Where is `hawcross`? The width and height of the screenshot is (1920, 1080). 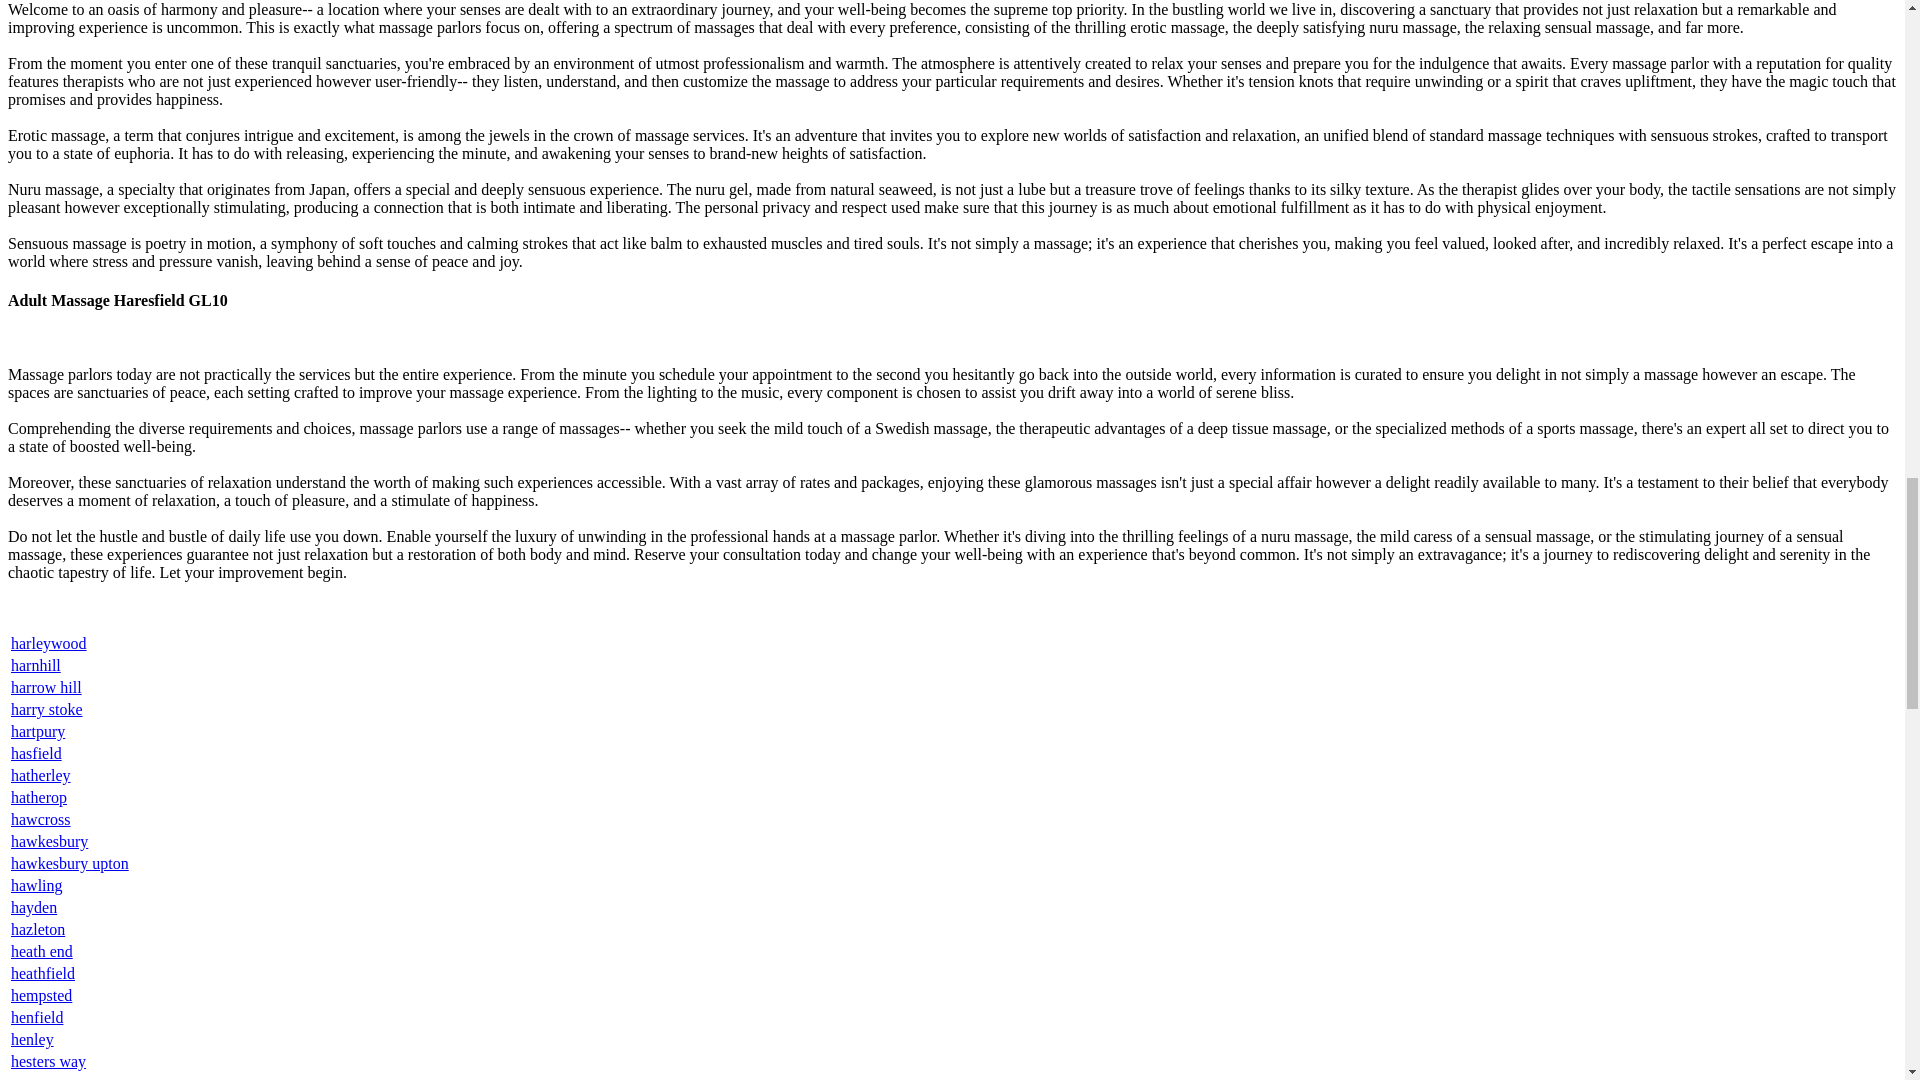
hawcross is located at coordinates (41, 820).